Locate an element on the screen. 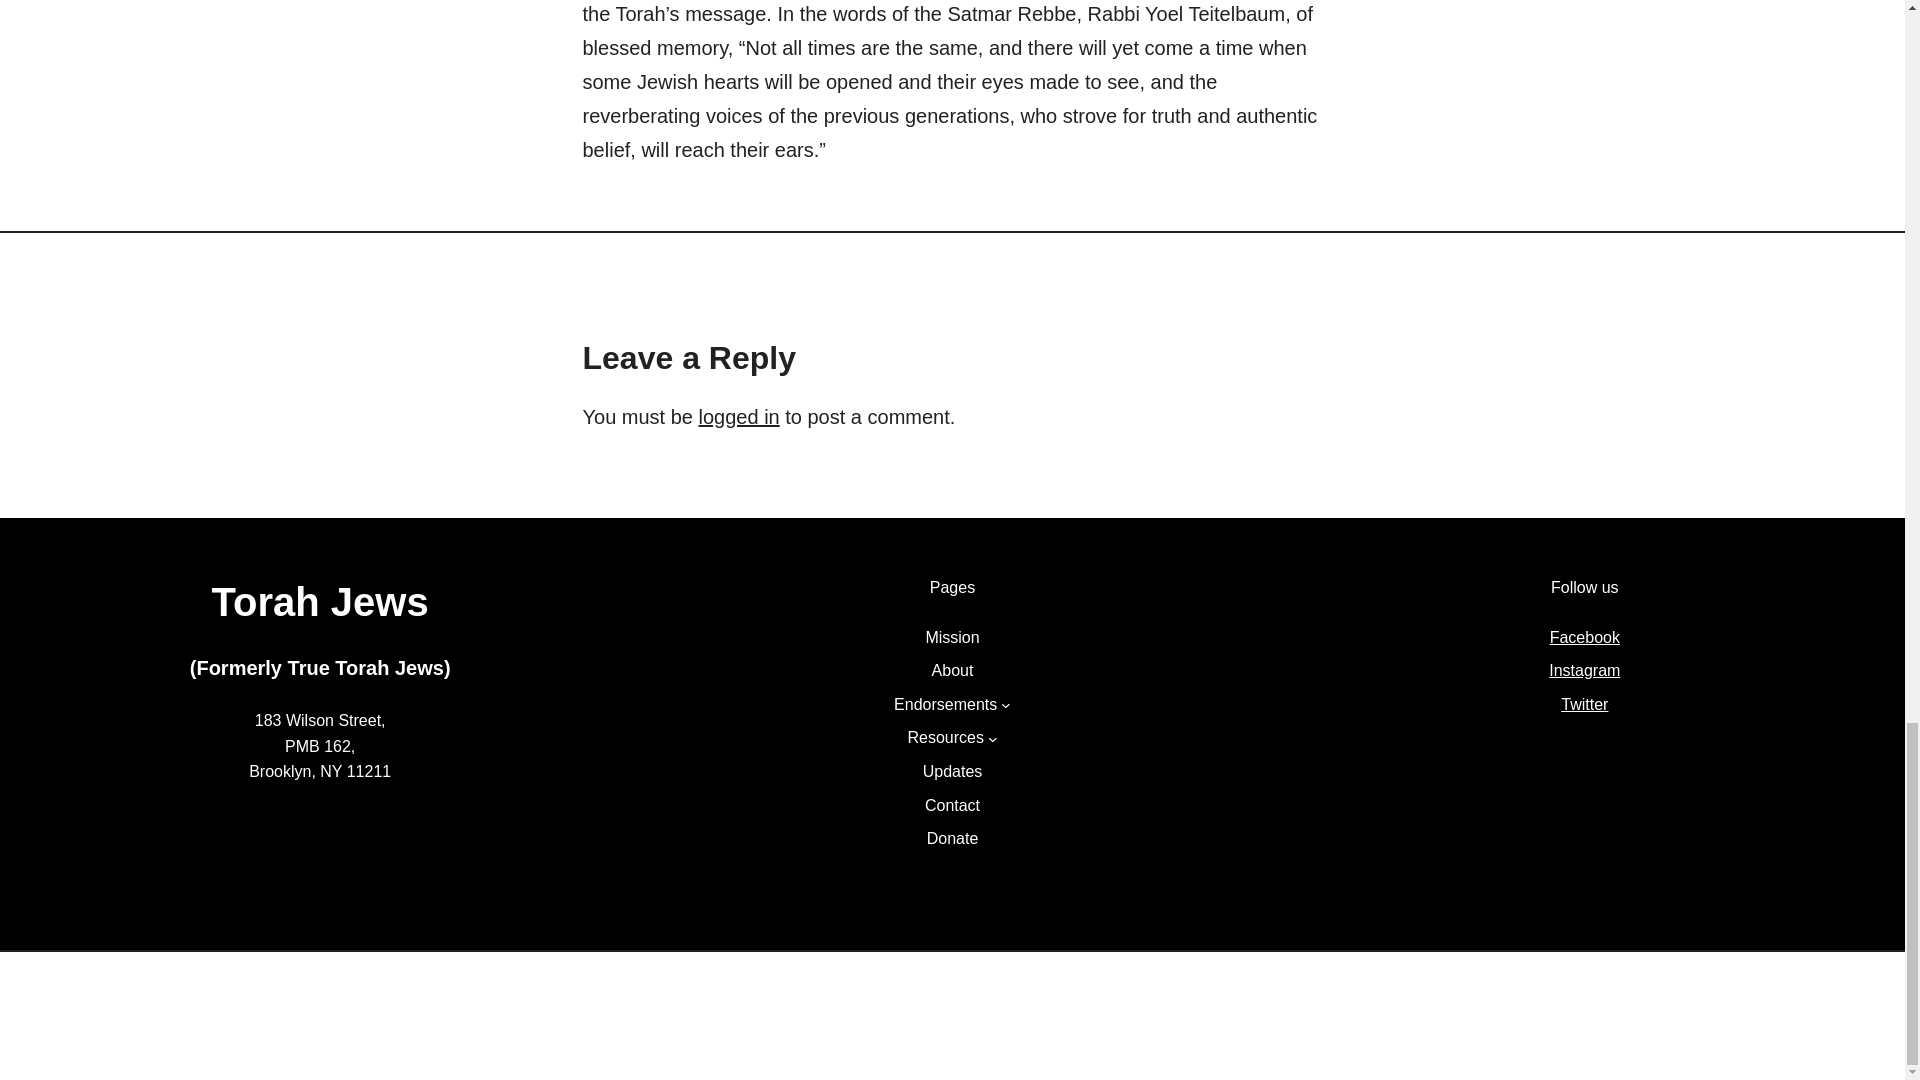 This screenshot has height=1080, width=1920. Resources is located at coordinates (944, 737).